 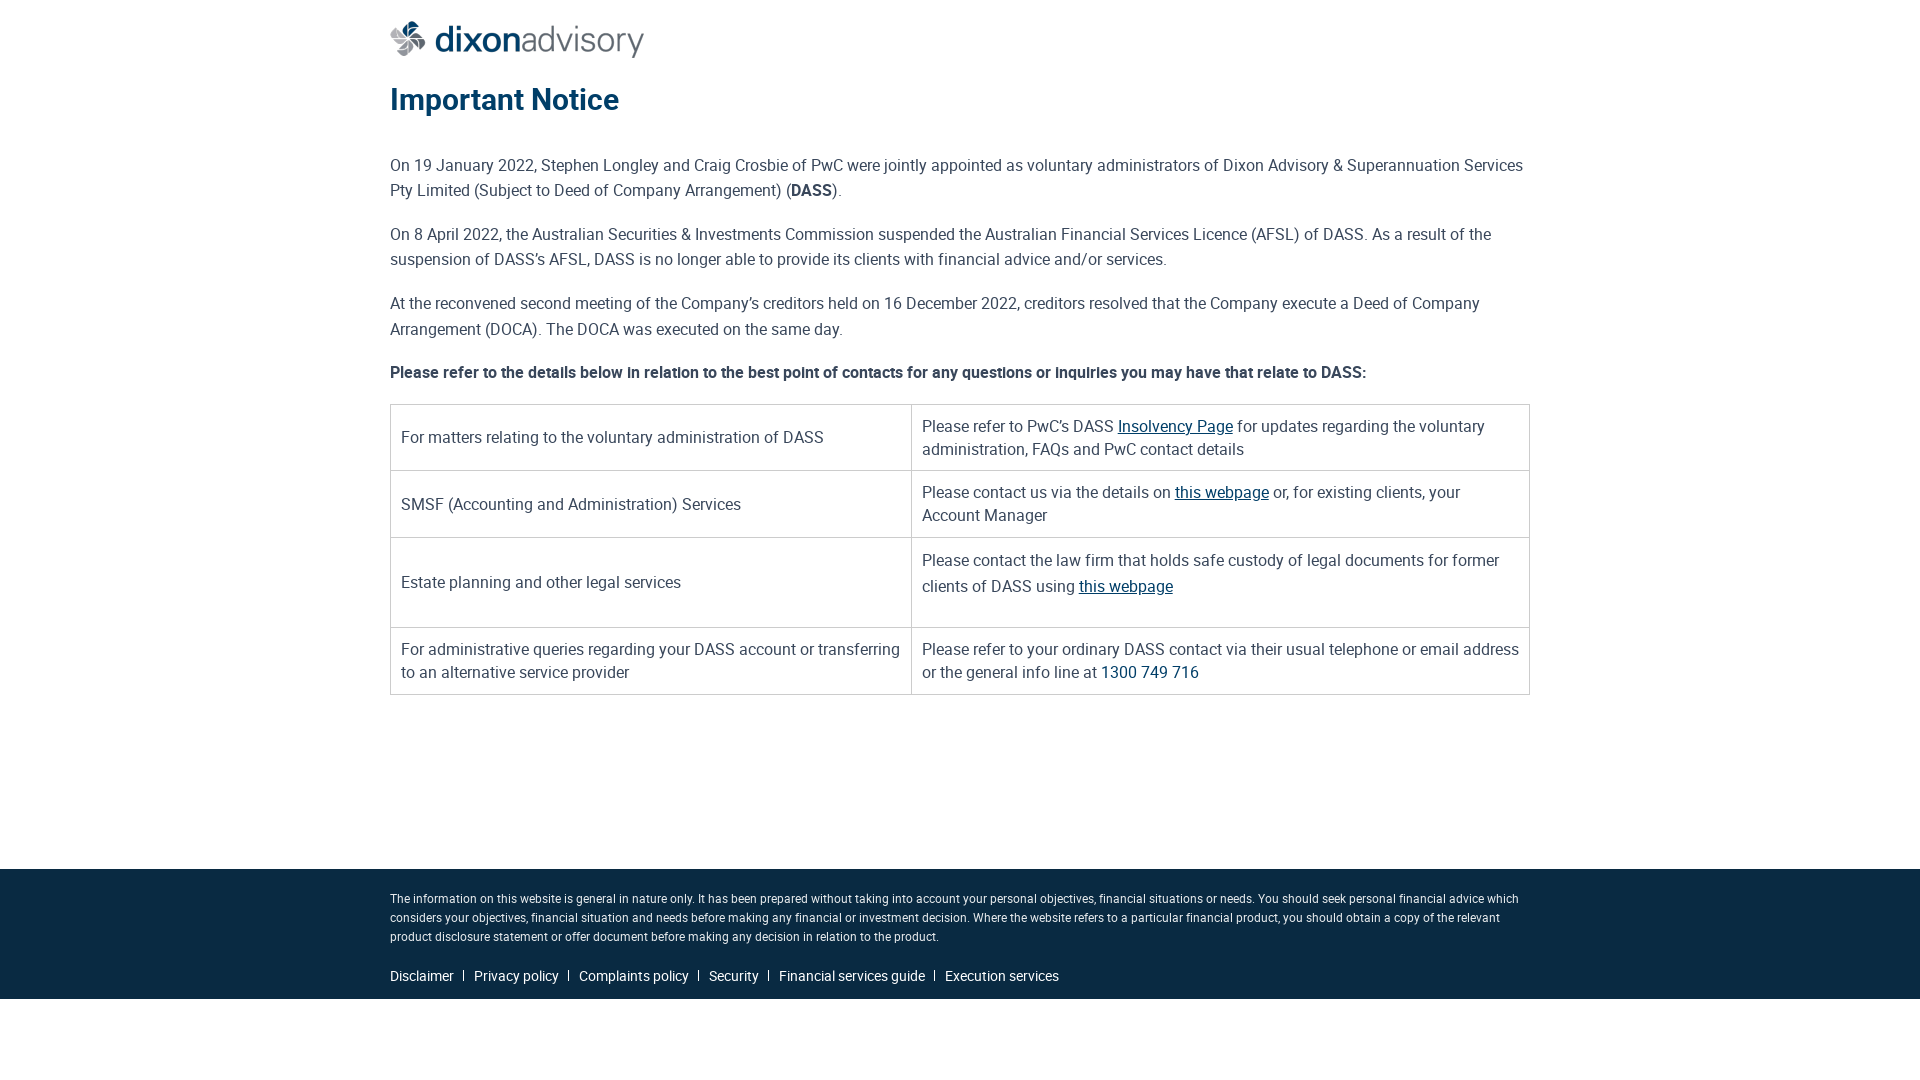 I want to click on Privacy policy, so click(x=516, y=976).